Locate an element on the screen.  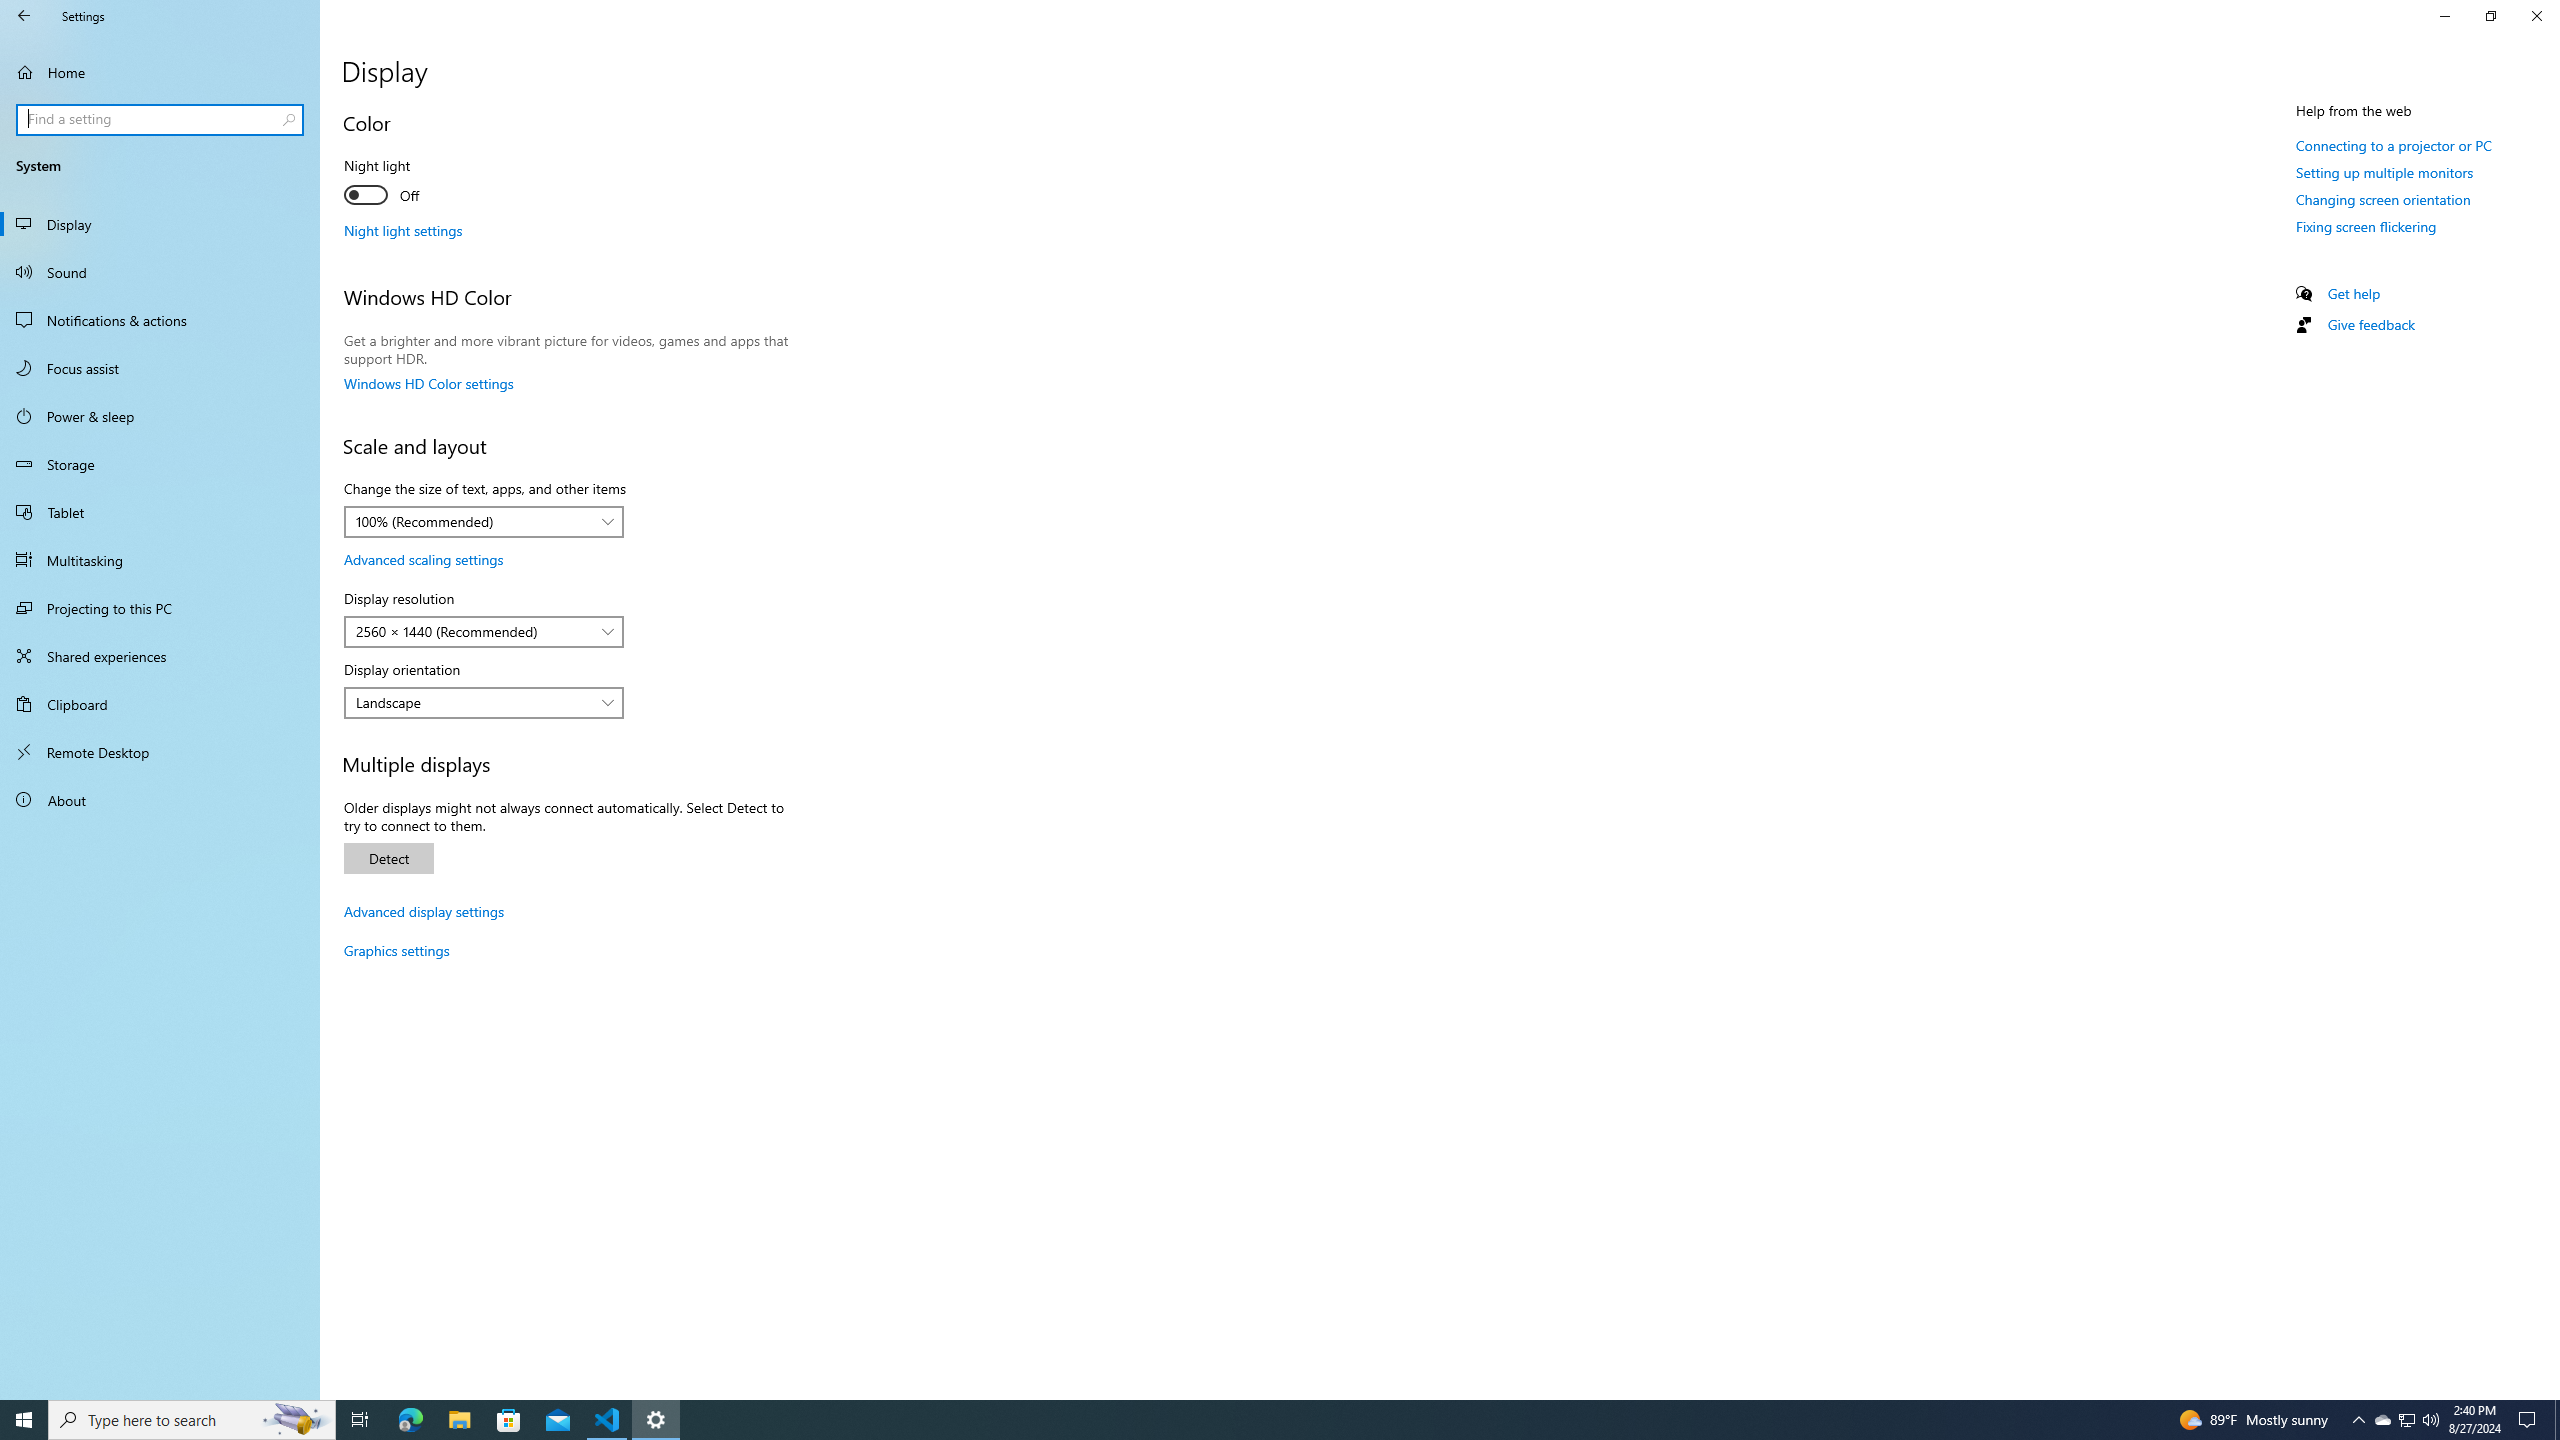
Multitasking is located at coordinates (160, 560).